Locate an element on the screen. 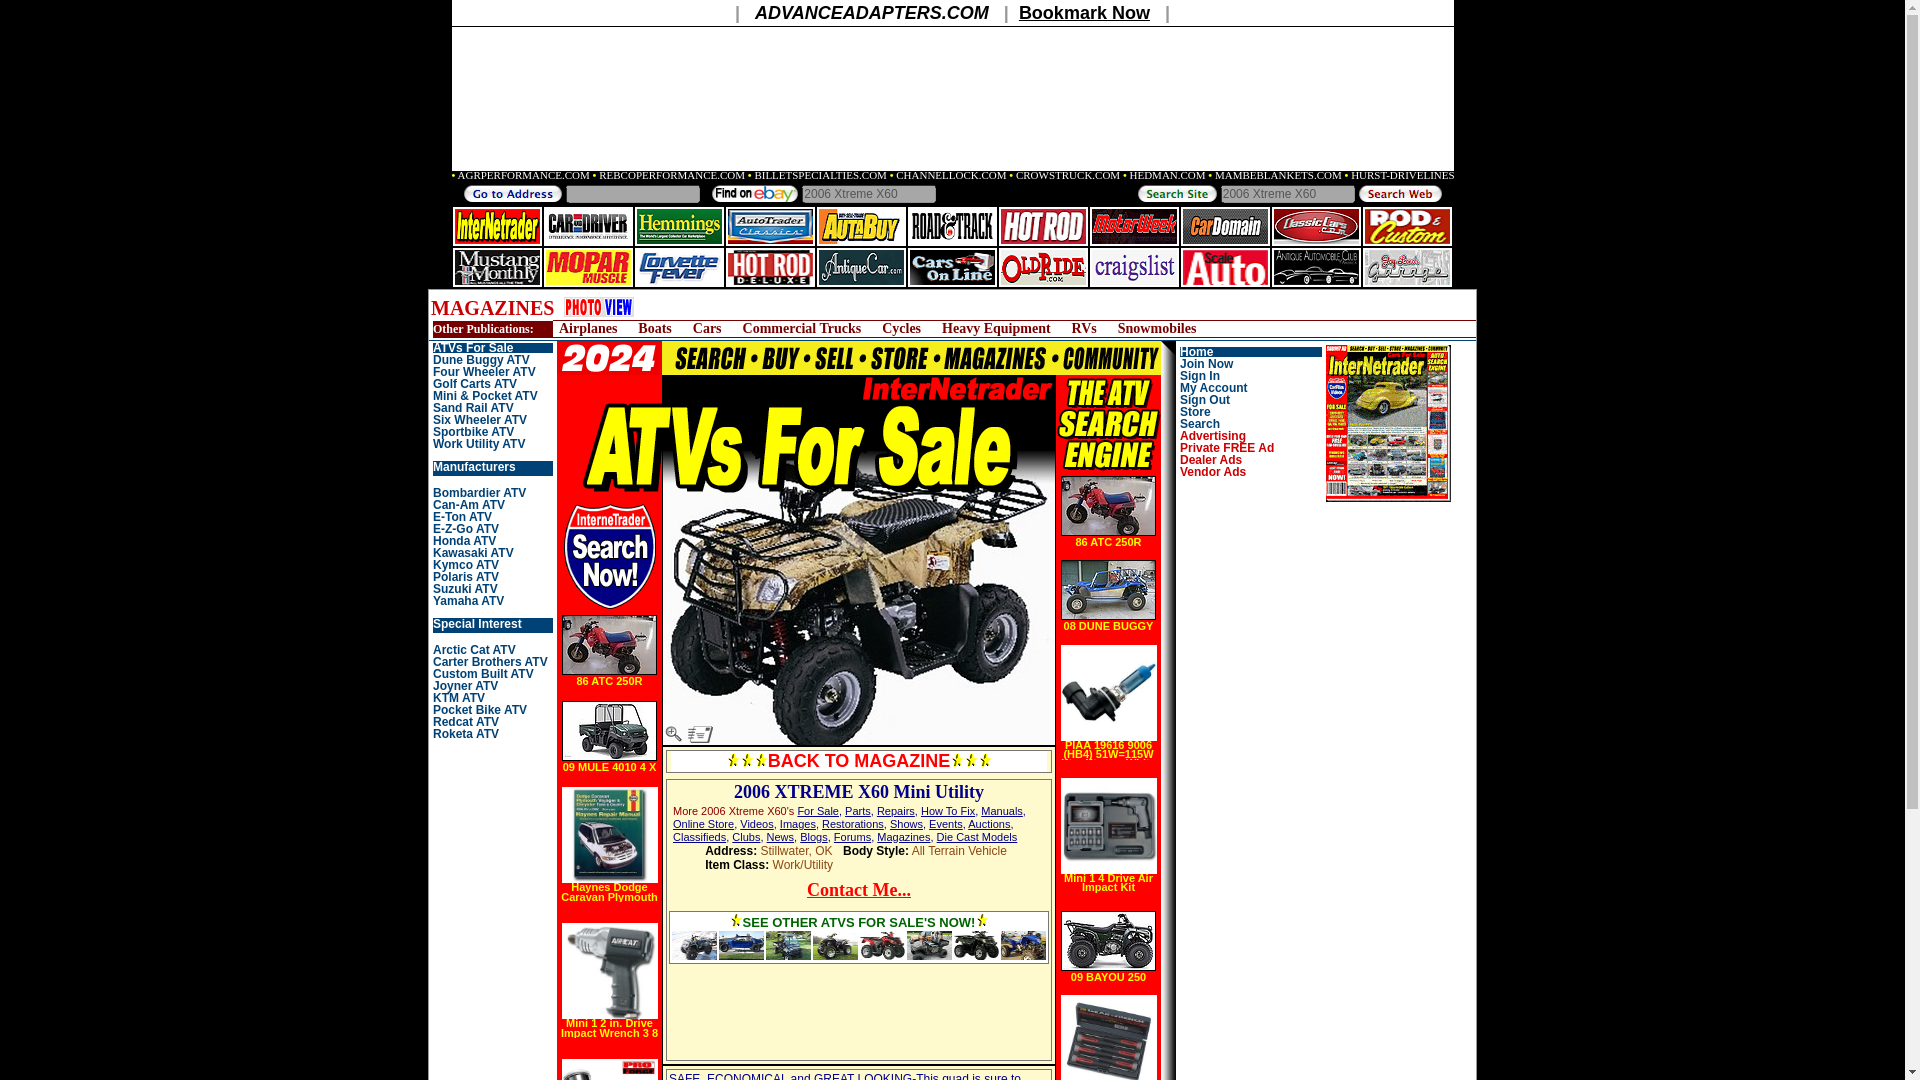 The width and height of the screenshot is (1920, 1080). Bookmark Now is located at coordinates (1084, 12).